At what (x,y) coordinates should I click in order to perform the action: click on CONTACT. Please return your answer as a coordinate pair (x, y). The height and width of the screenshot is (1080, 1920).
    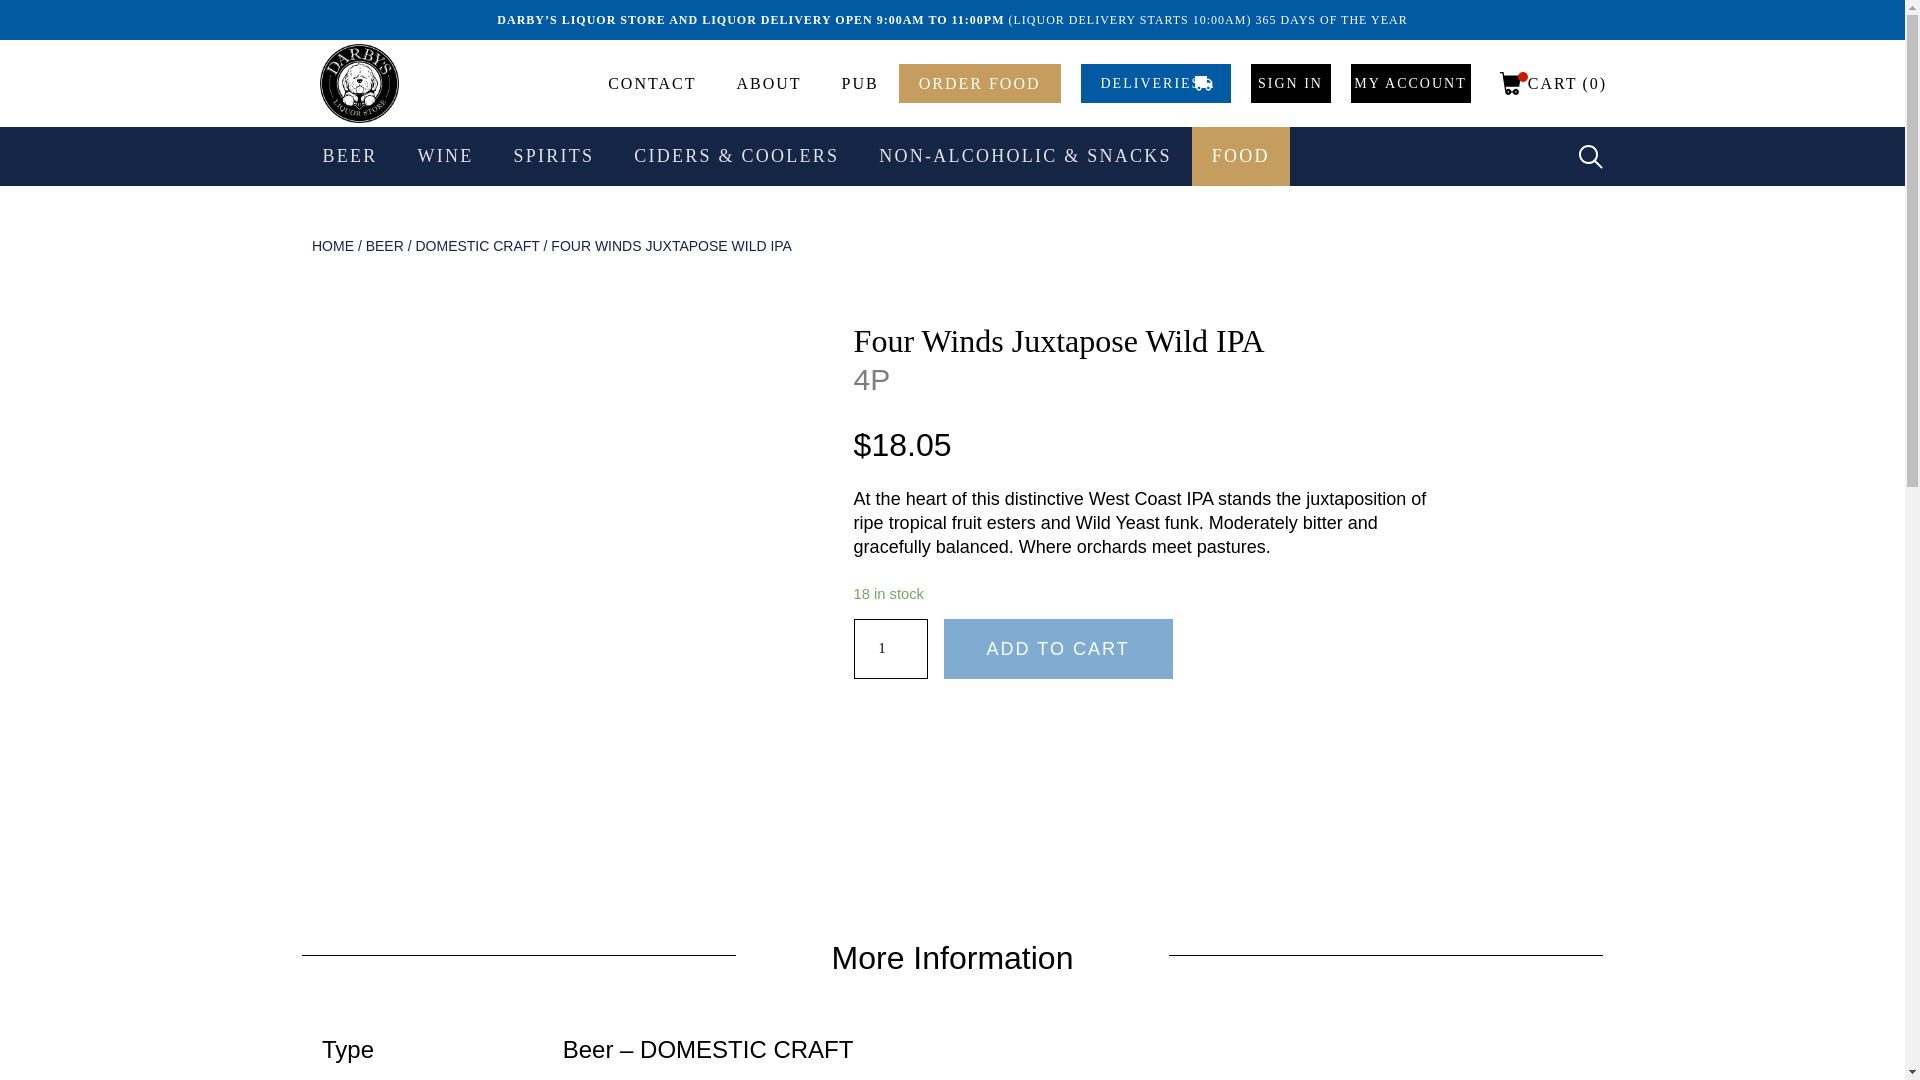
    Looking at the image, I should click on (652, 82).